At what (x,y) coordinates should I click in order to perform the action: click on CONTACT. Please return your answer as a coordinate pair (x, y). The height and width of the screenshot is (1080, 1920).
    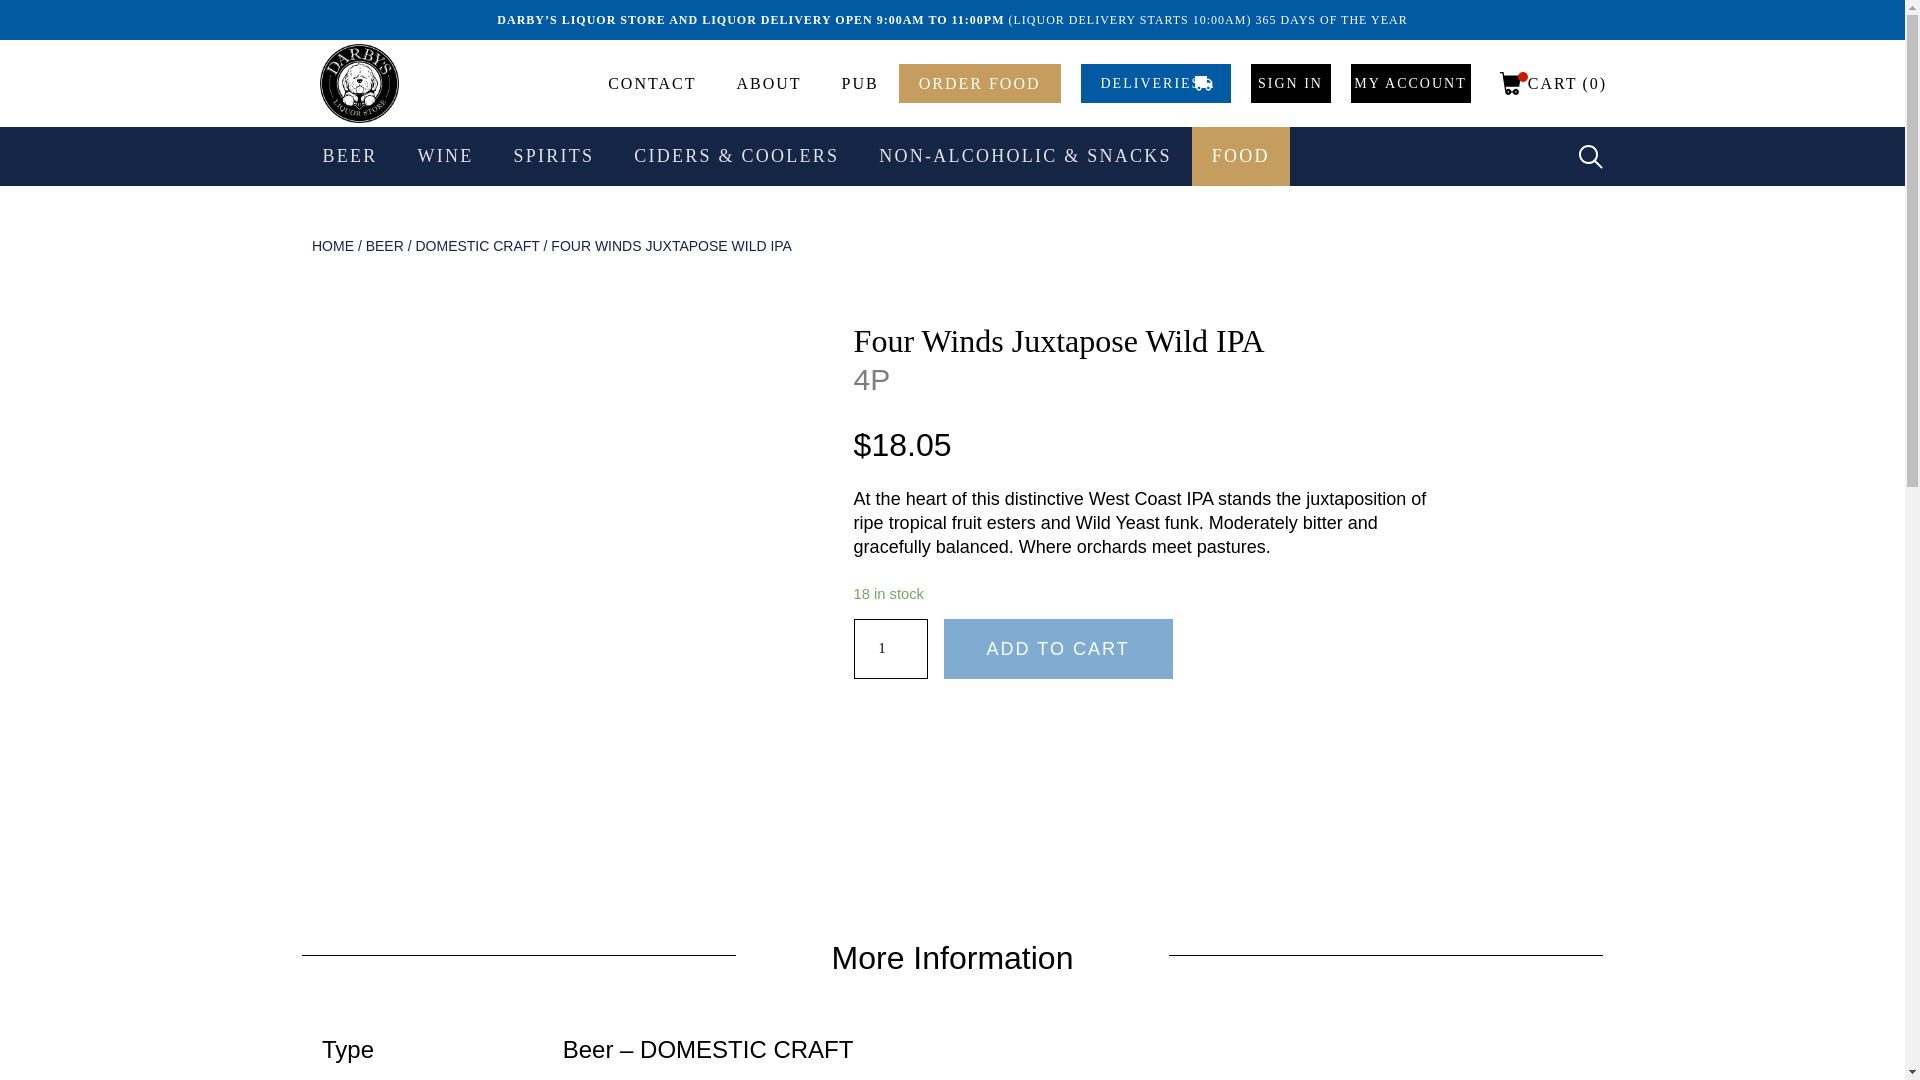
    Looking at the image, I should click on (652, 82).